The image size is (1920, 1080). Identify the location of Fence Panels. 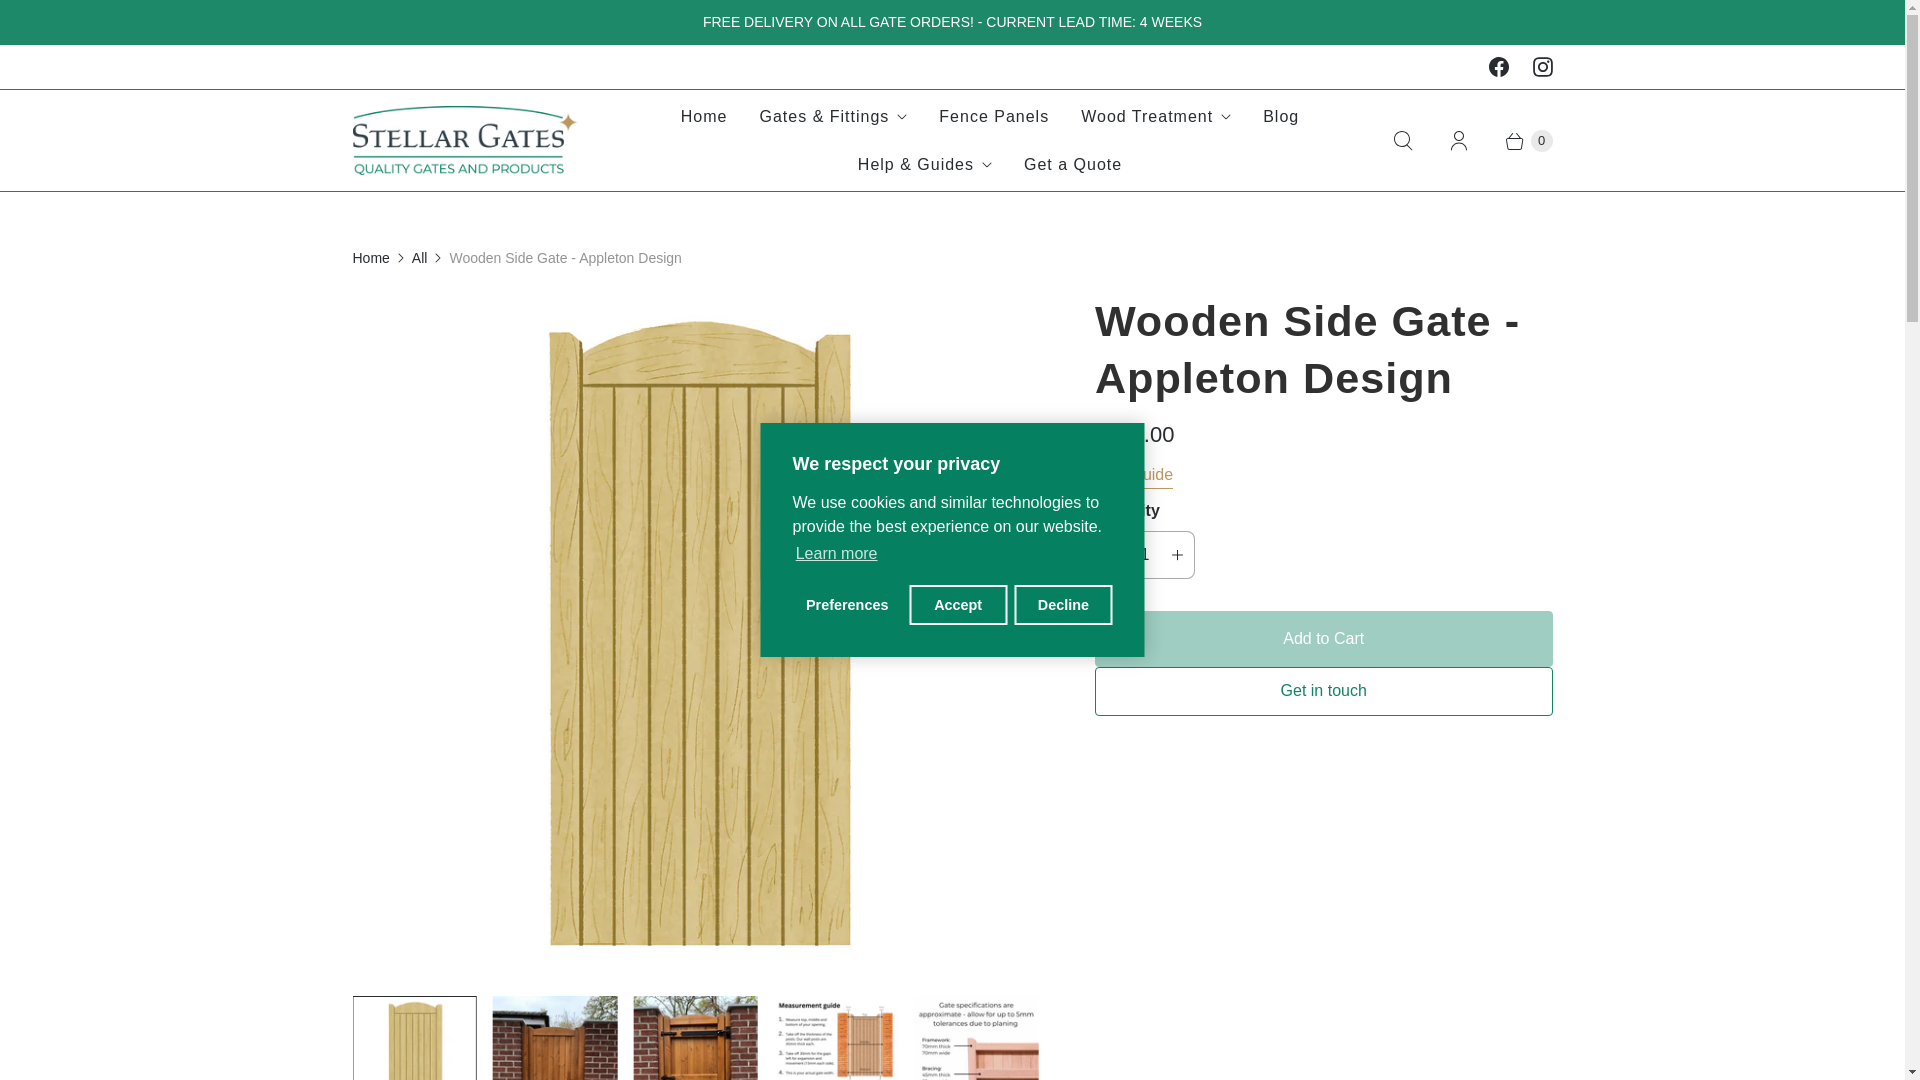
(994, 116).